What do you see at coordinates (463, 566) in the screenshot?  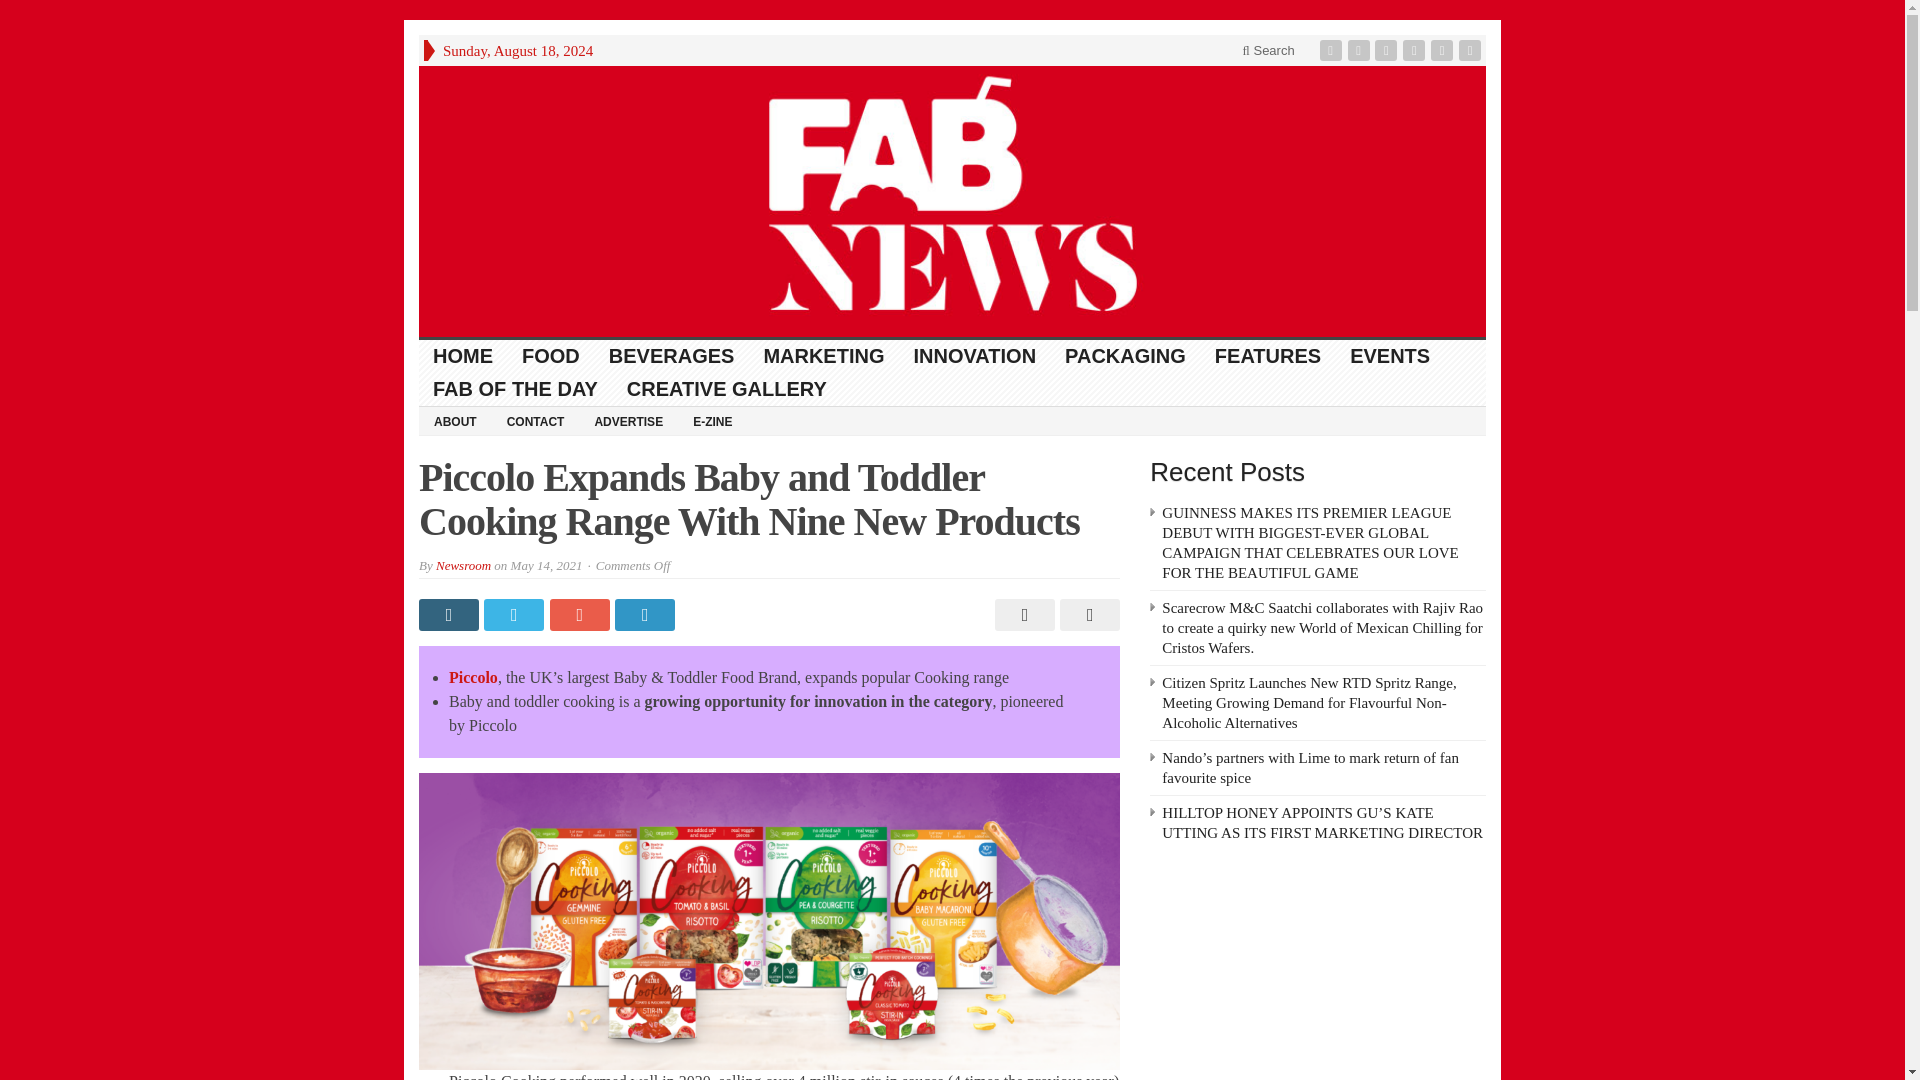 I see `Newsroom` at bounding box center [463, 566].